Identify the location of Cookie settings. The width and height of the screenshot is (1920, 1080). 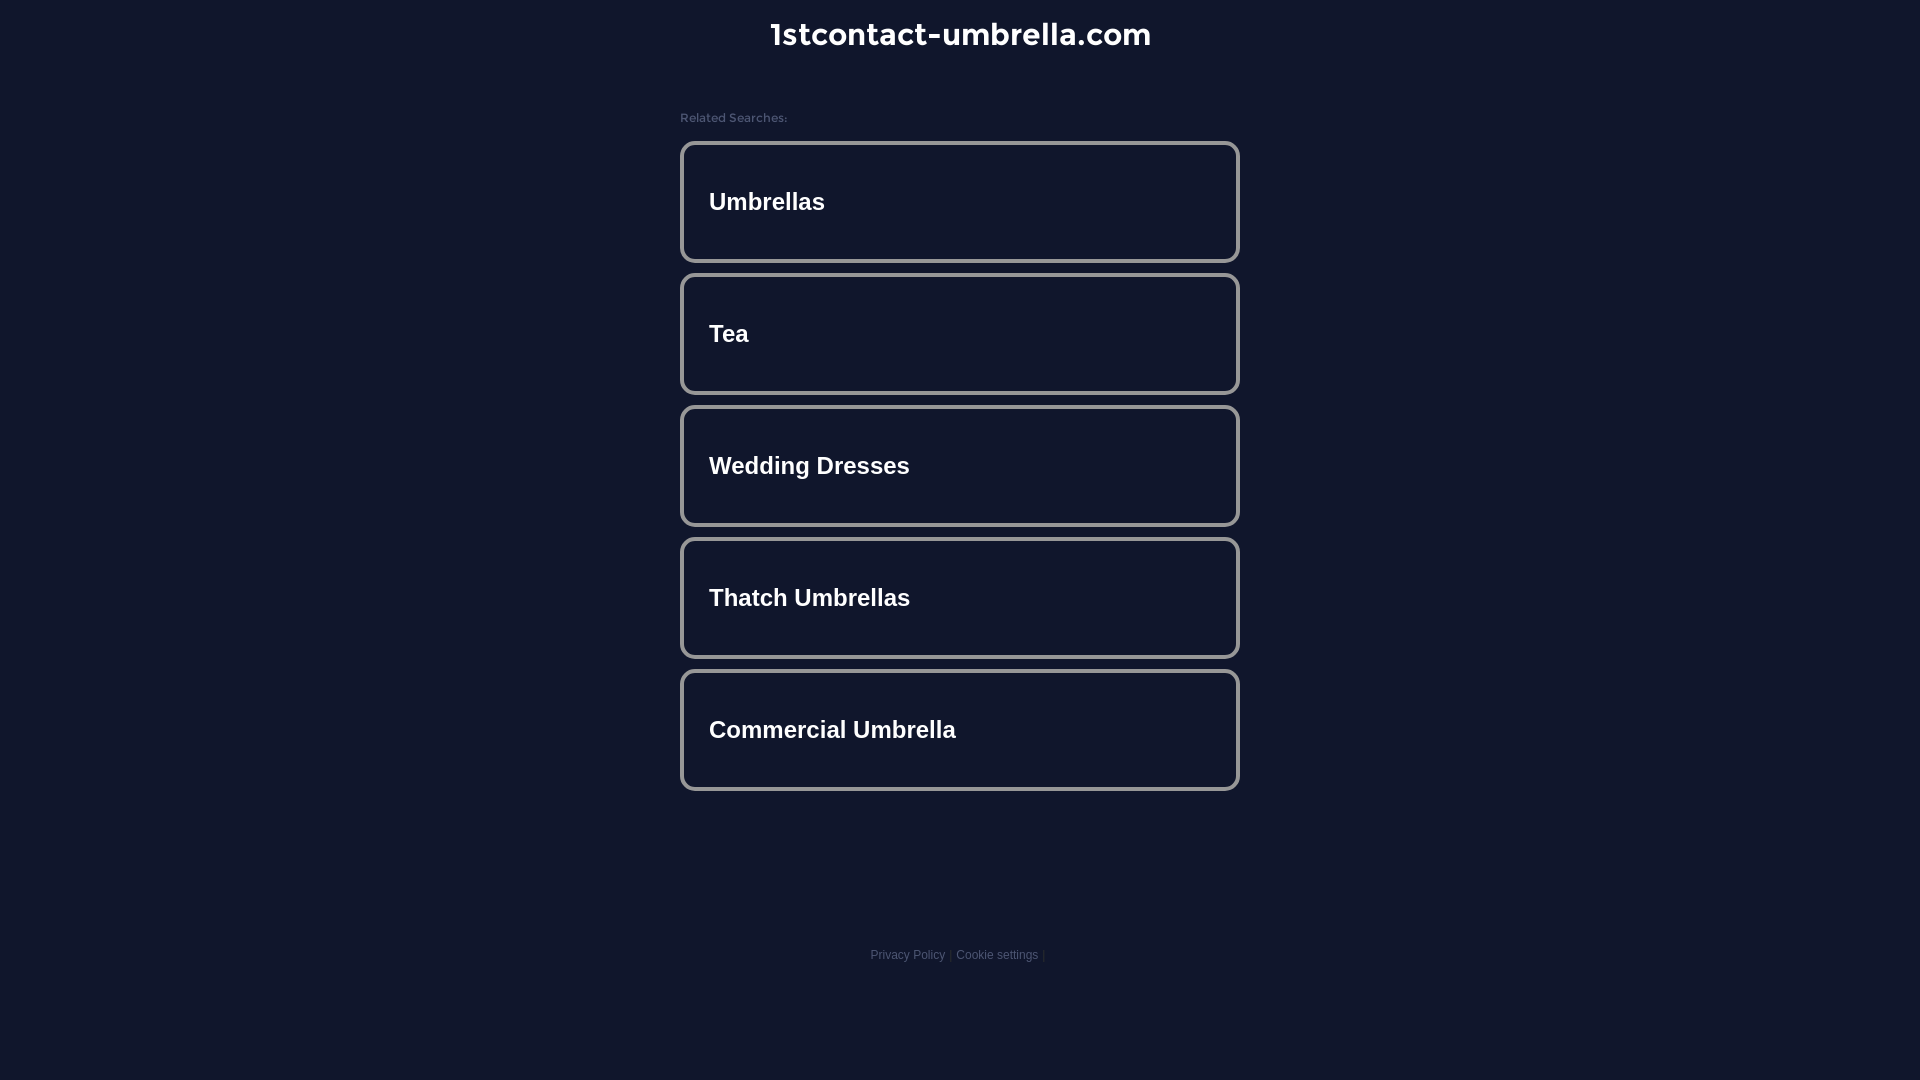
(997, 955).